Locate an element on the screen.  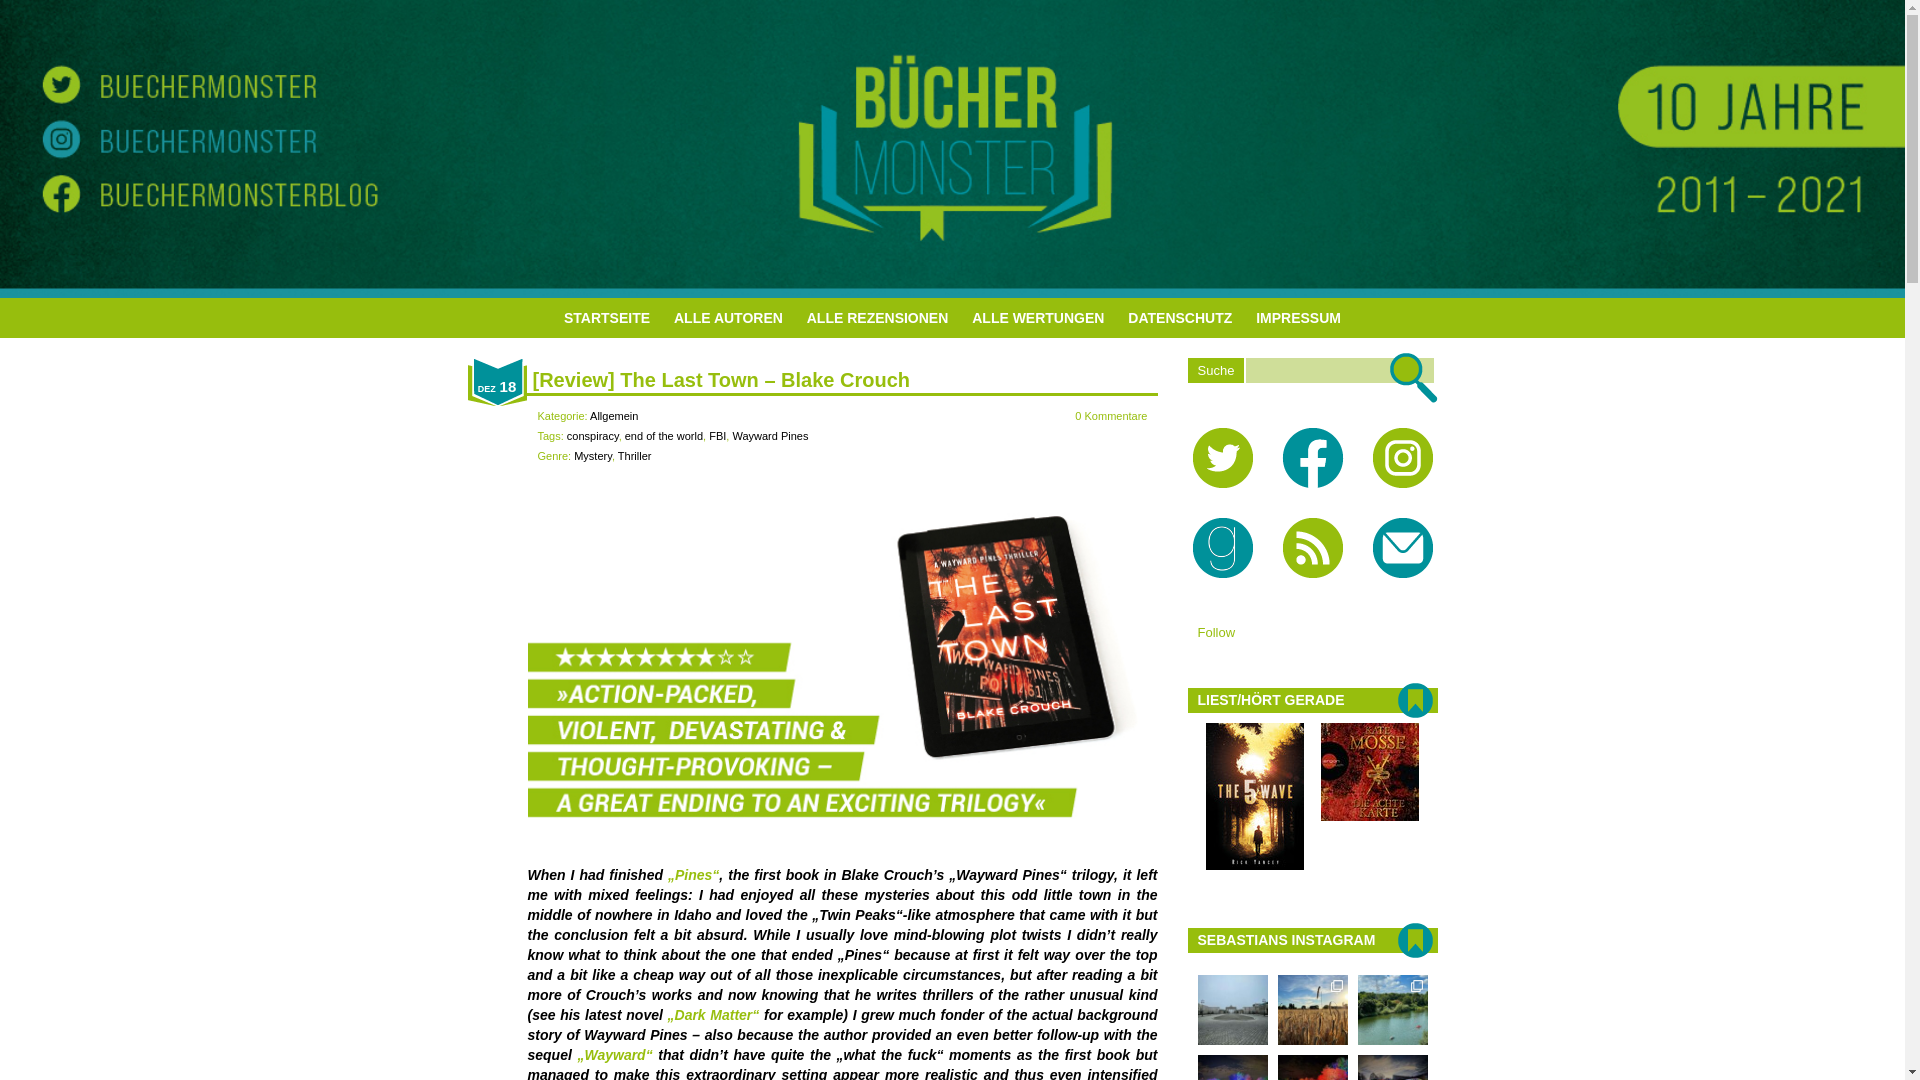
Allgemein is located at coordinates (613, 416).